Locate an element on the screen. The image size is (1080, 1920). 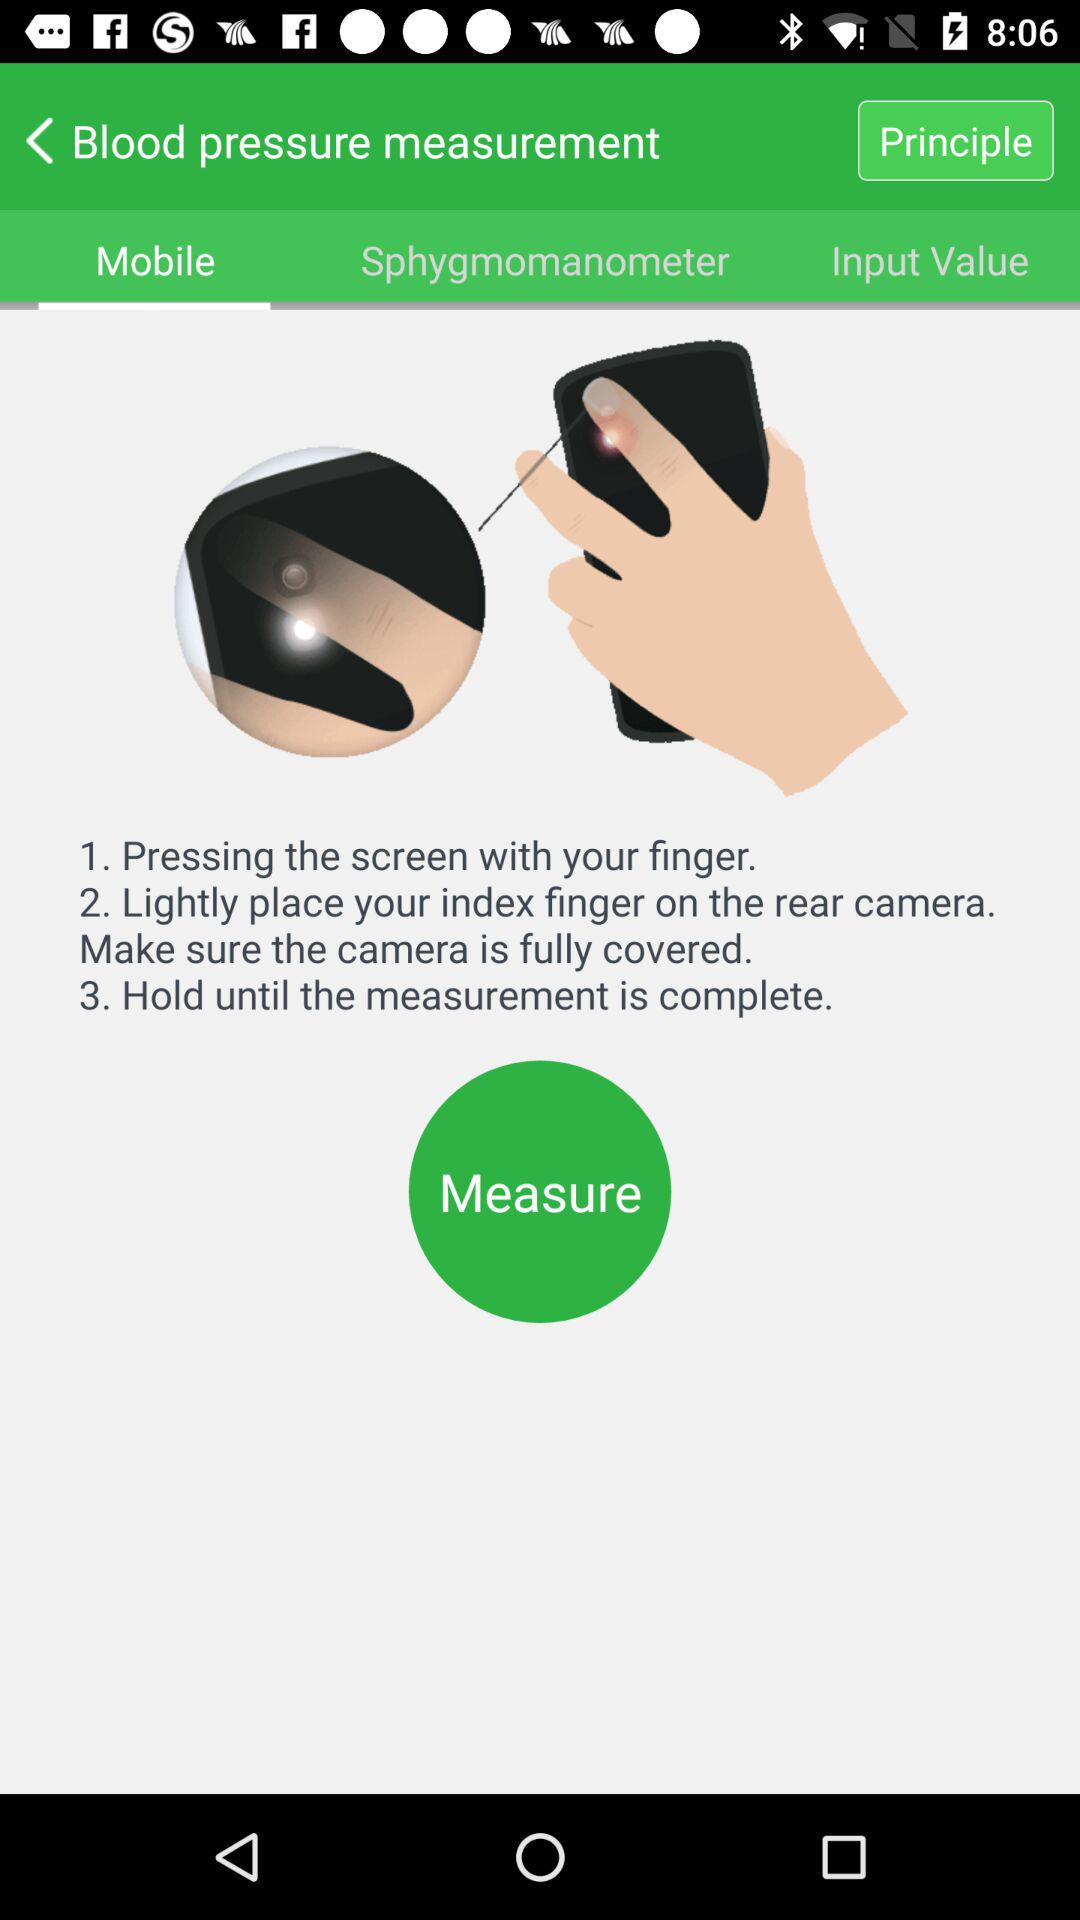
tap the item above mobile icon is located at coordinates (428, 140).